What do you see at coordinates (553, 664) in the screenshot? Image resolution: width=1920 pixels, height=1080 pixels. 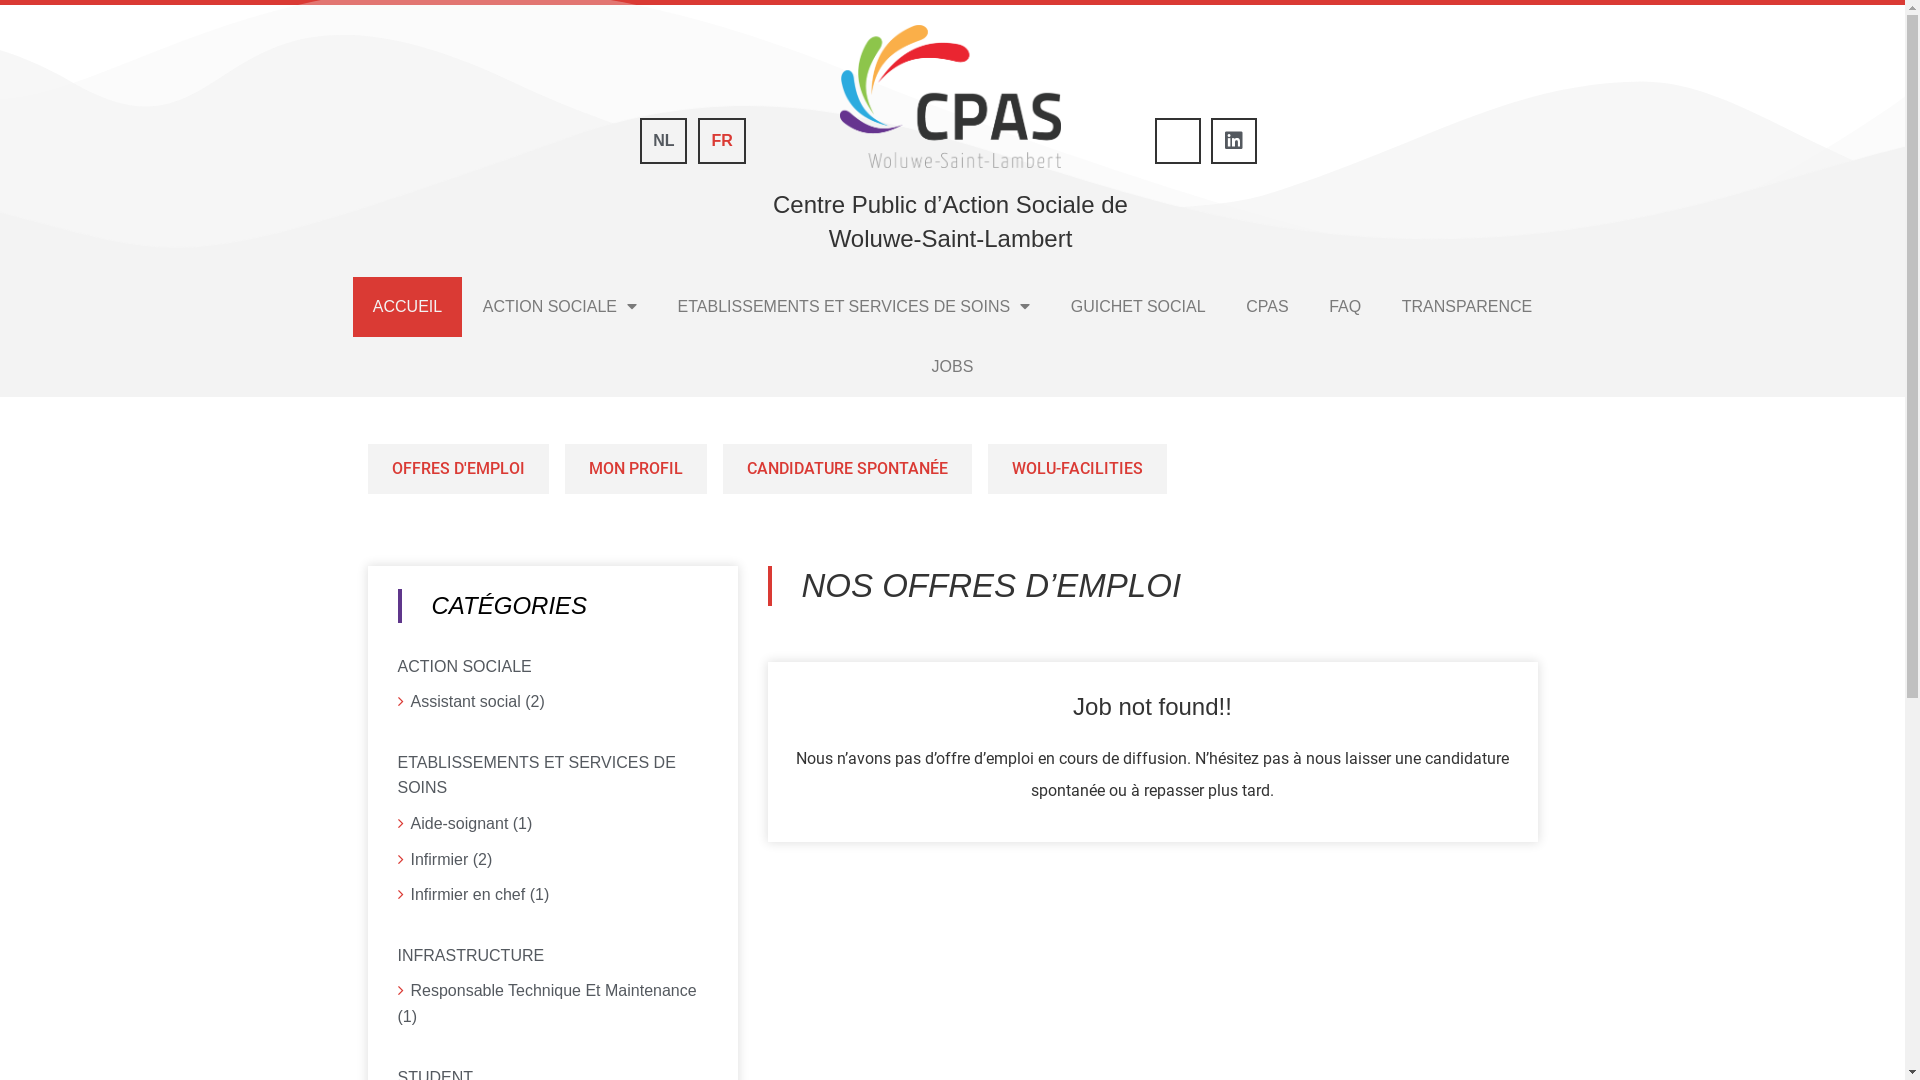 I see `ACTION SOCIALE` at bounding box center [553, 664].